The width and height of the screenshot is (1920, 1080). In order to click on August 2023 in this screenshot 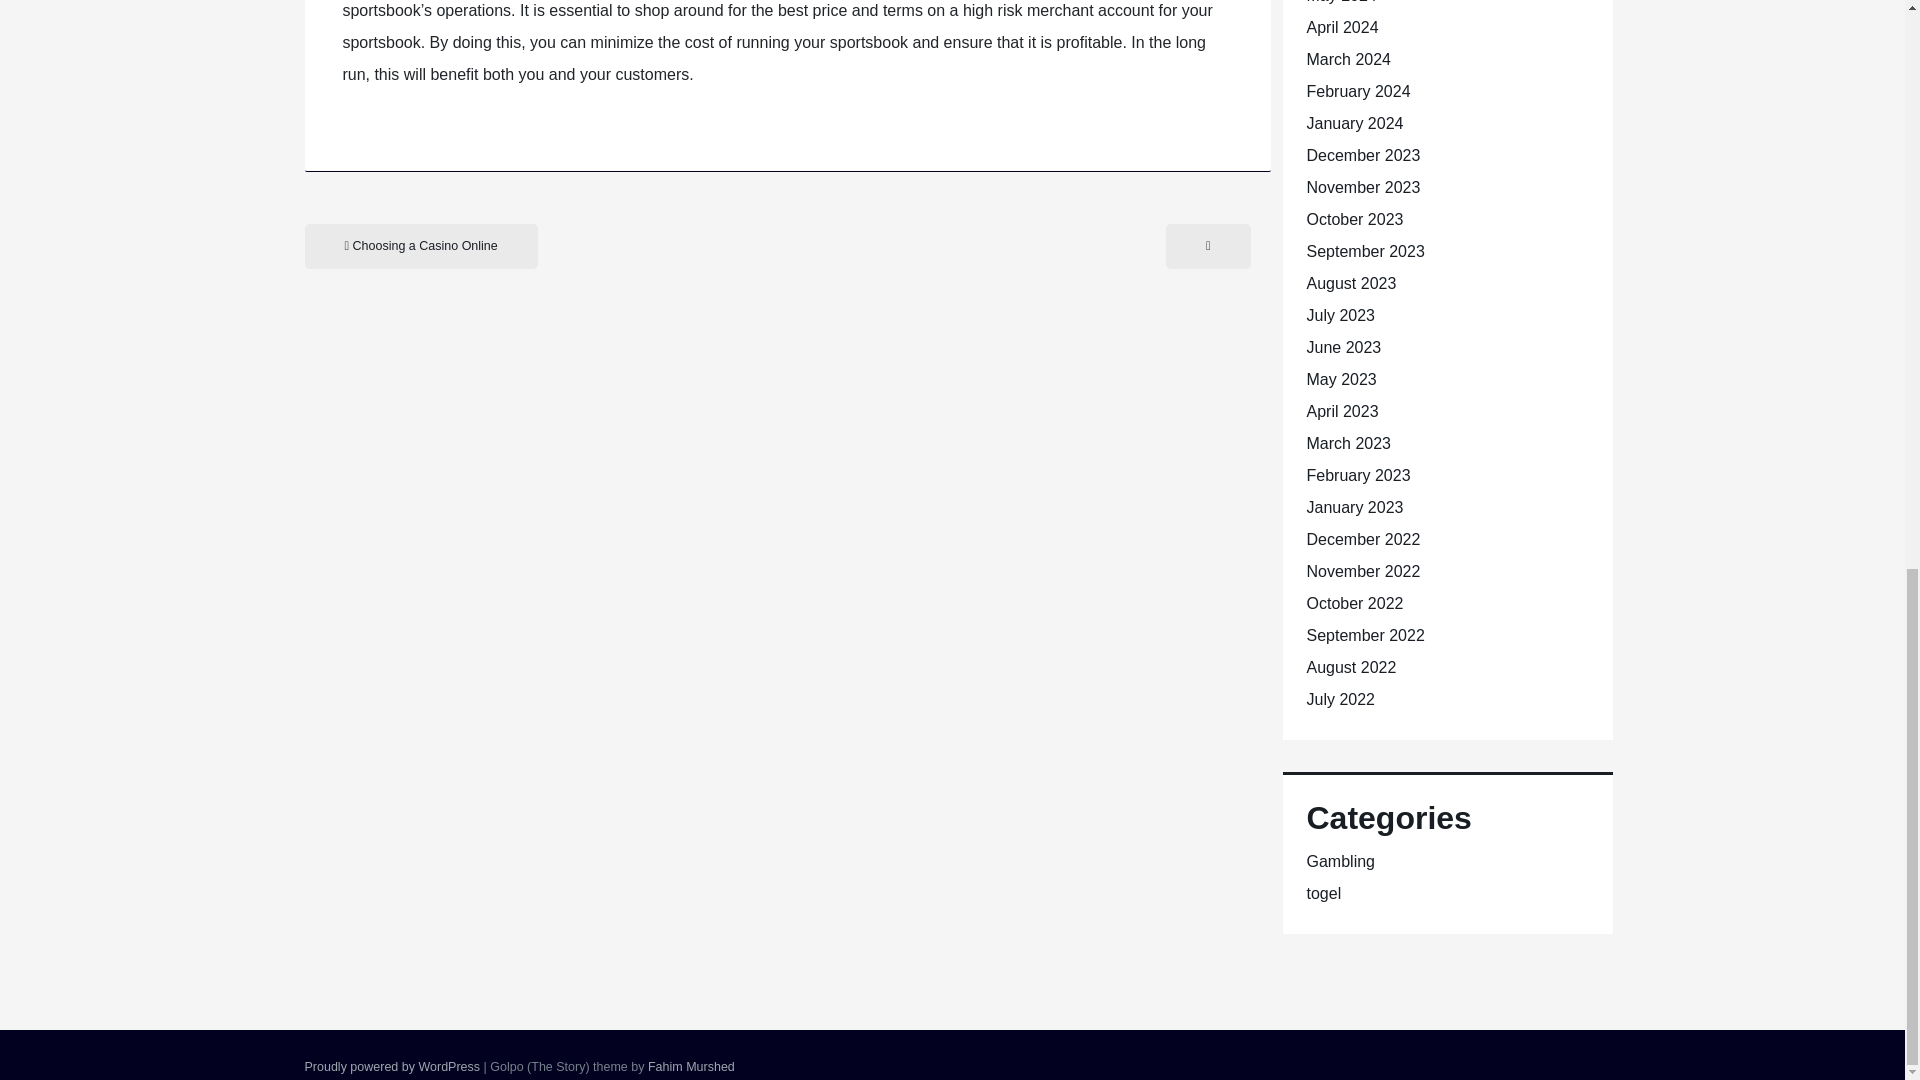, I will do `click(1350, 283)`.